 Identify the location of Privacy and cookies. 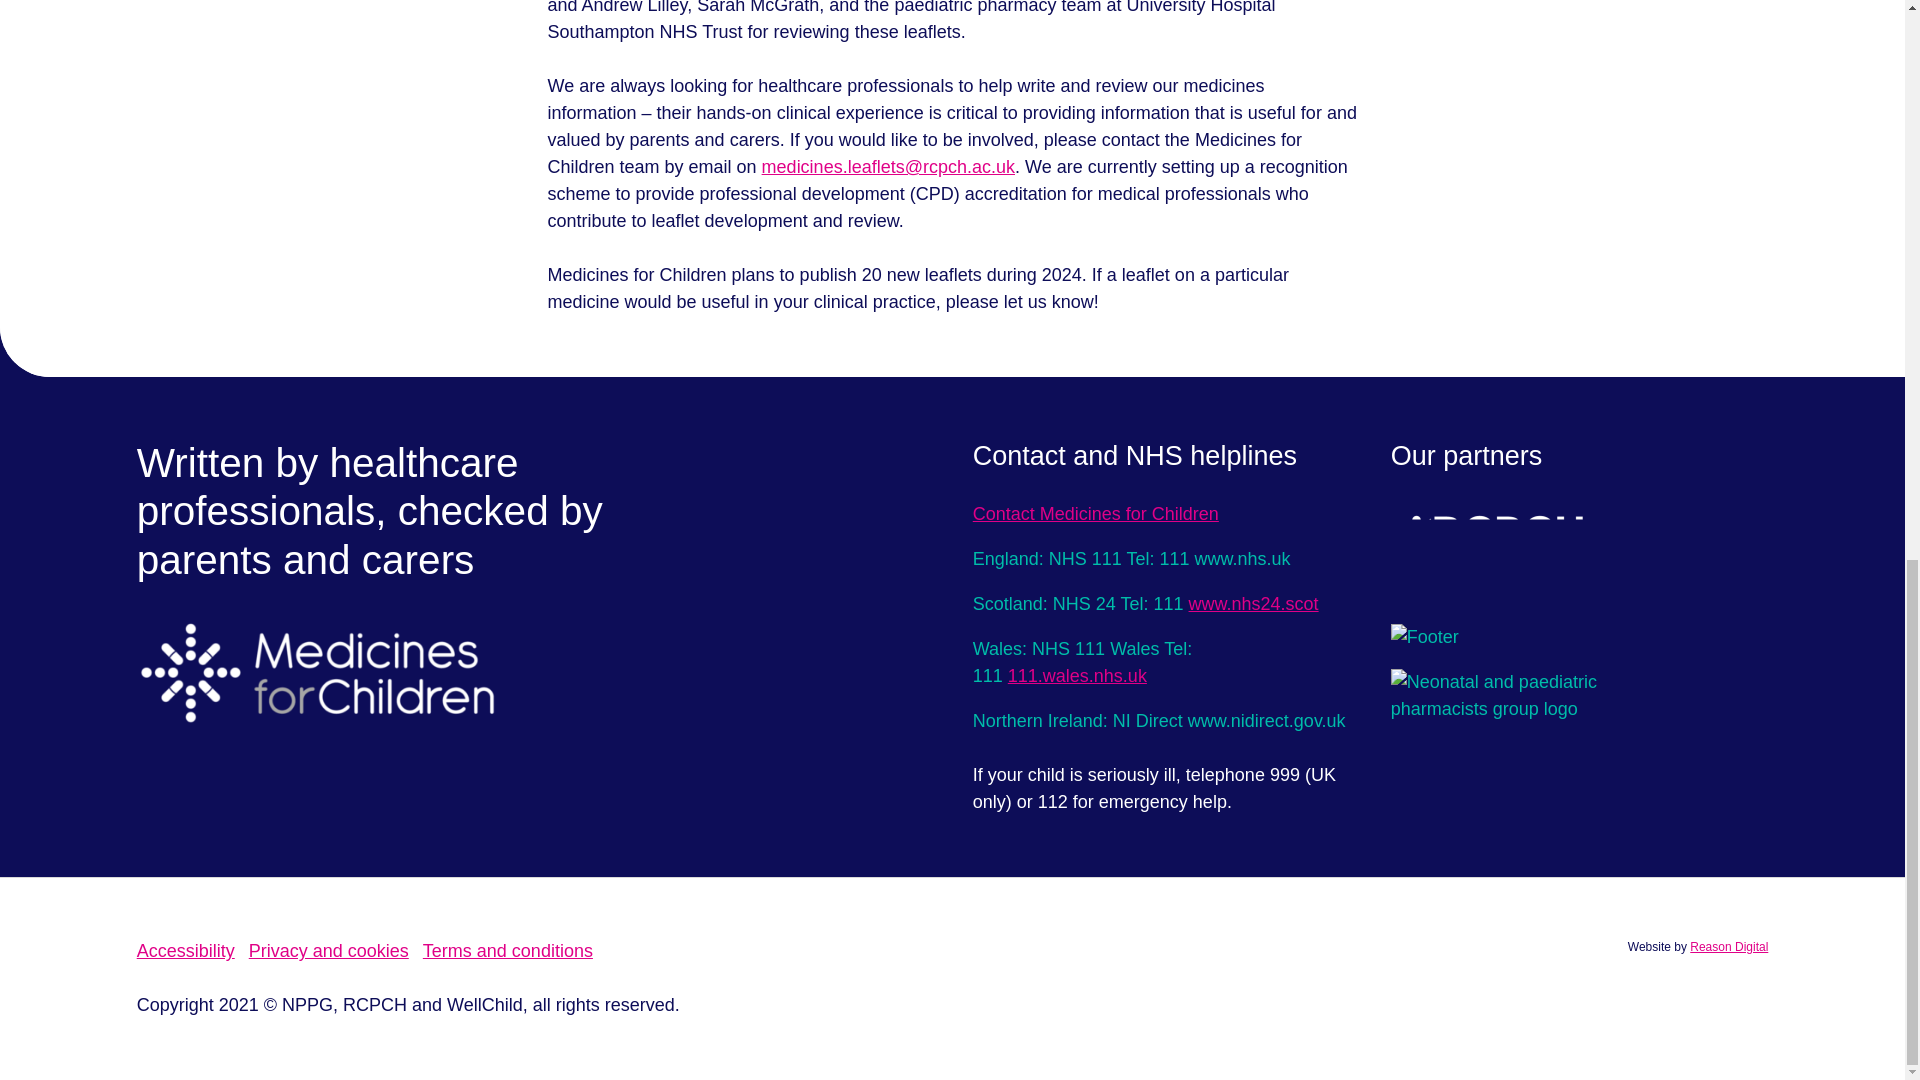
(328, 950).